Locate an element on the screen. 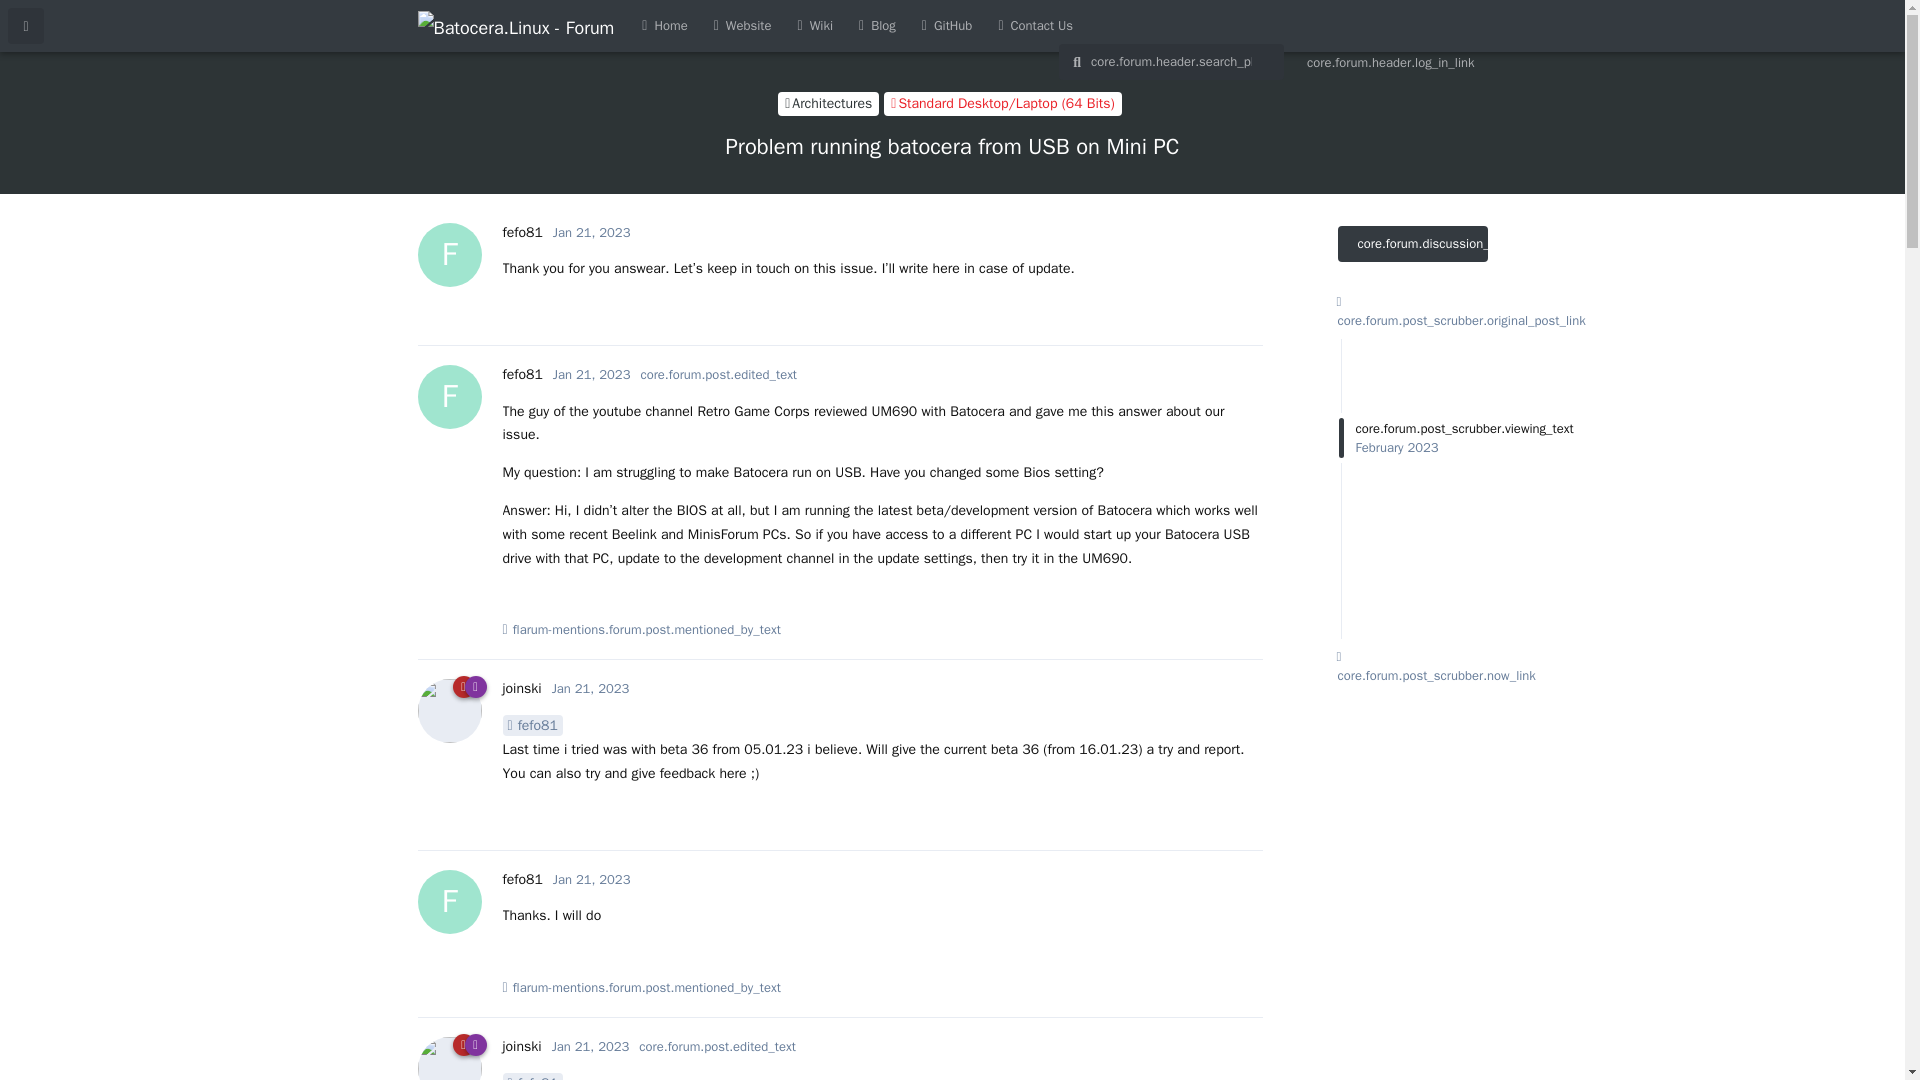 The image size is (1920, 1080). joinski is located at coordinates (590, 1046).